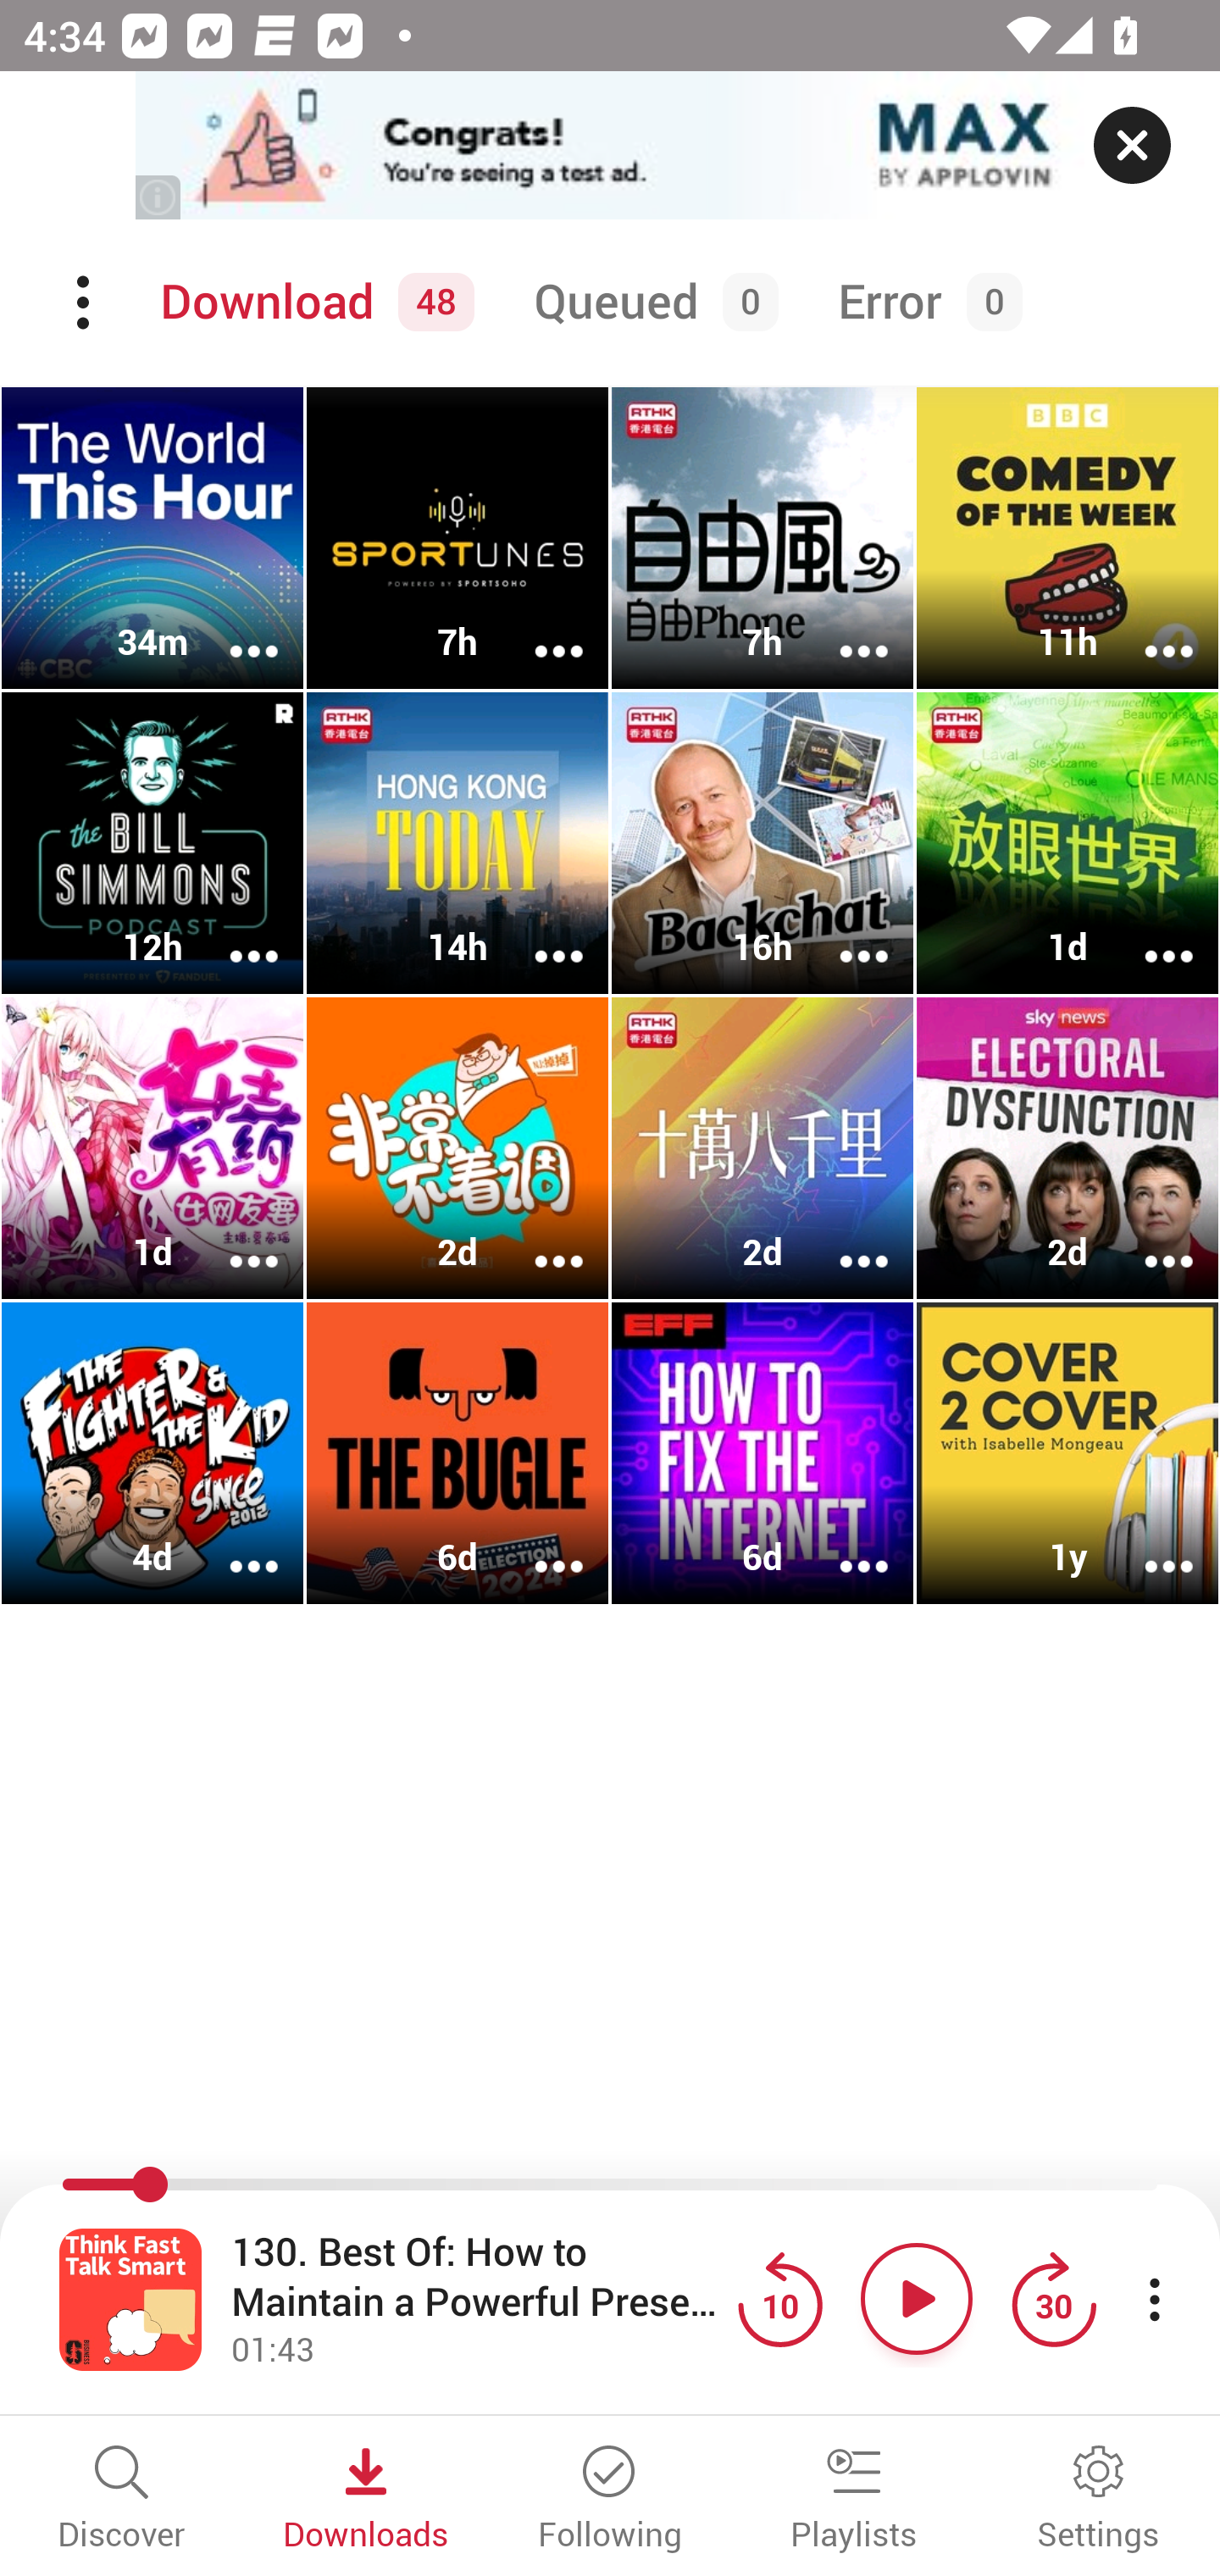  What do you see at coordinates (312, 303) in the screenshot?
I see ` Download 48` at bounding box center [312, 303].